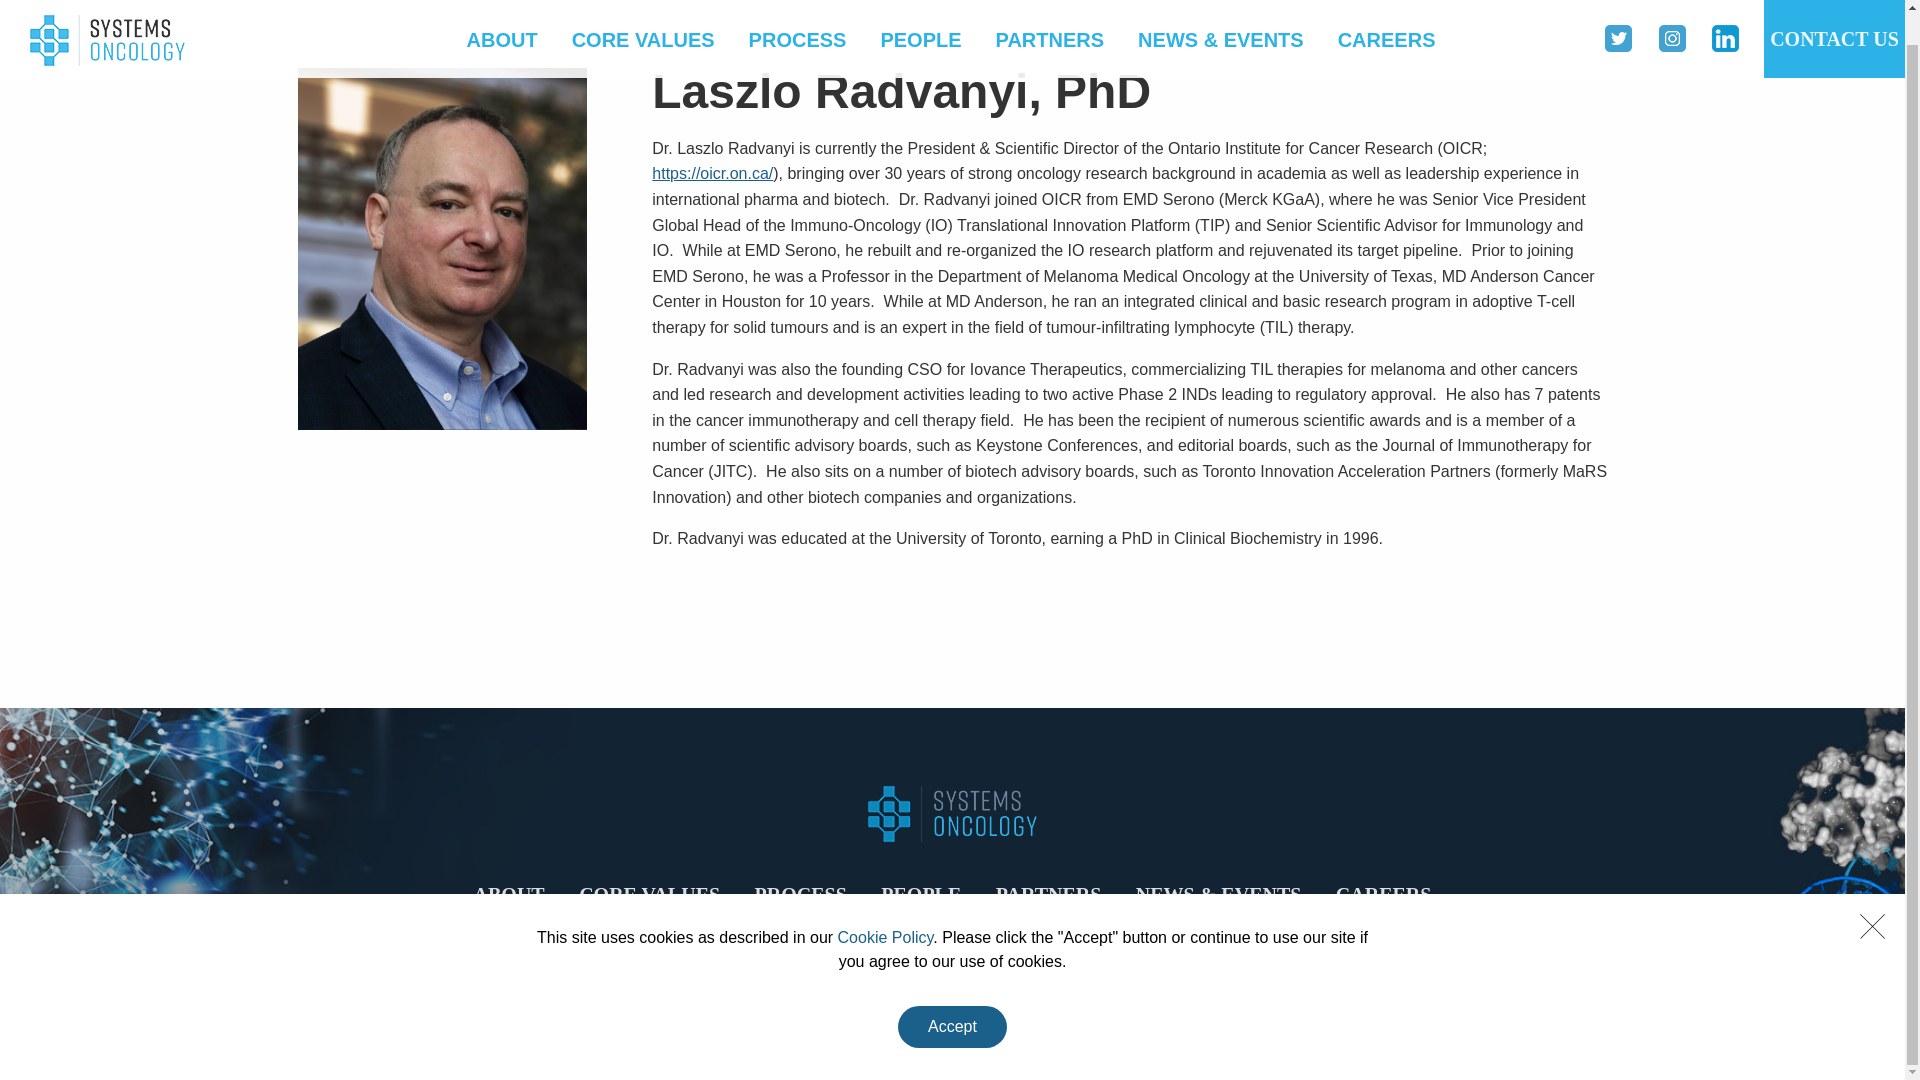  Describe the element at coordinates (800, 894) in the screenshot. I see `PROCESS` at that location.